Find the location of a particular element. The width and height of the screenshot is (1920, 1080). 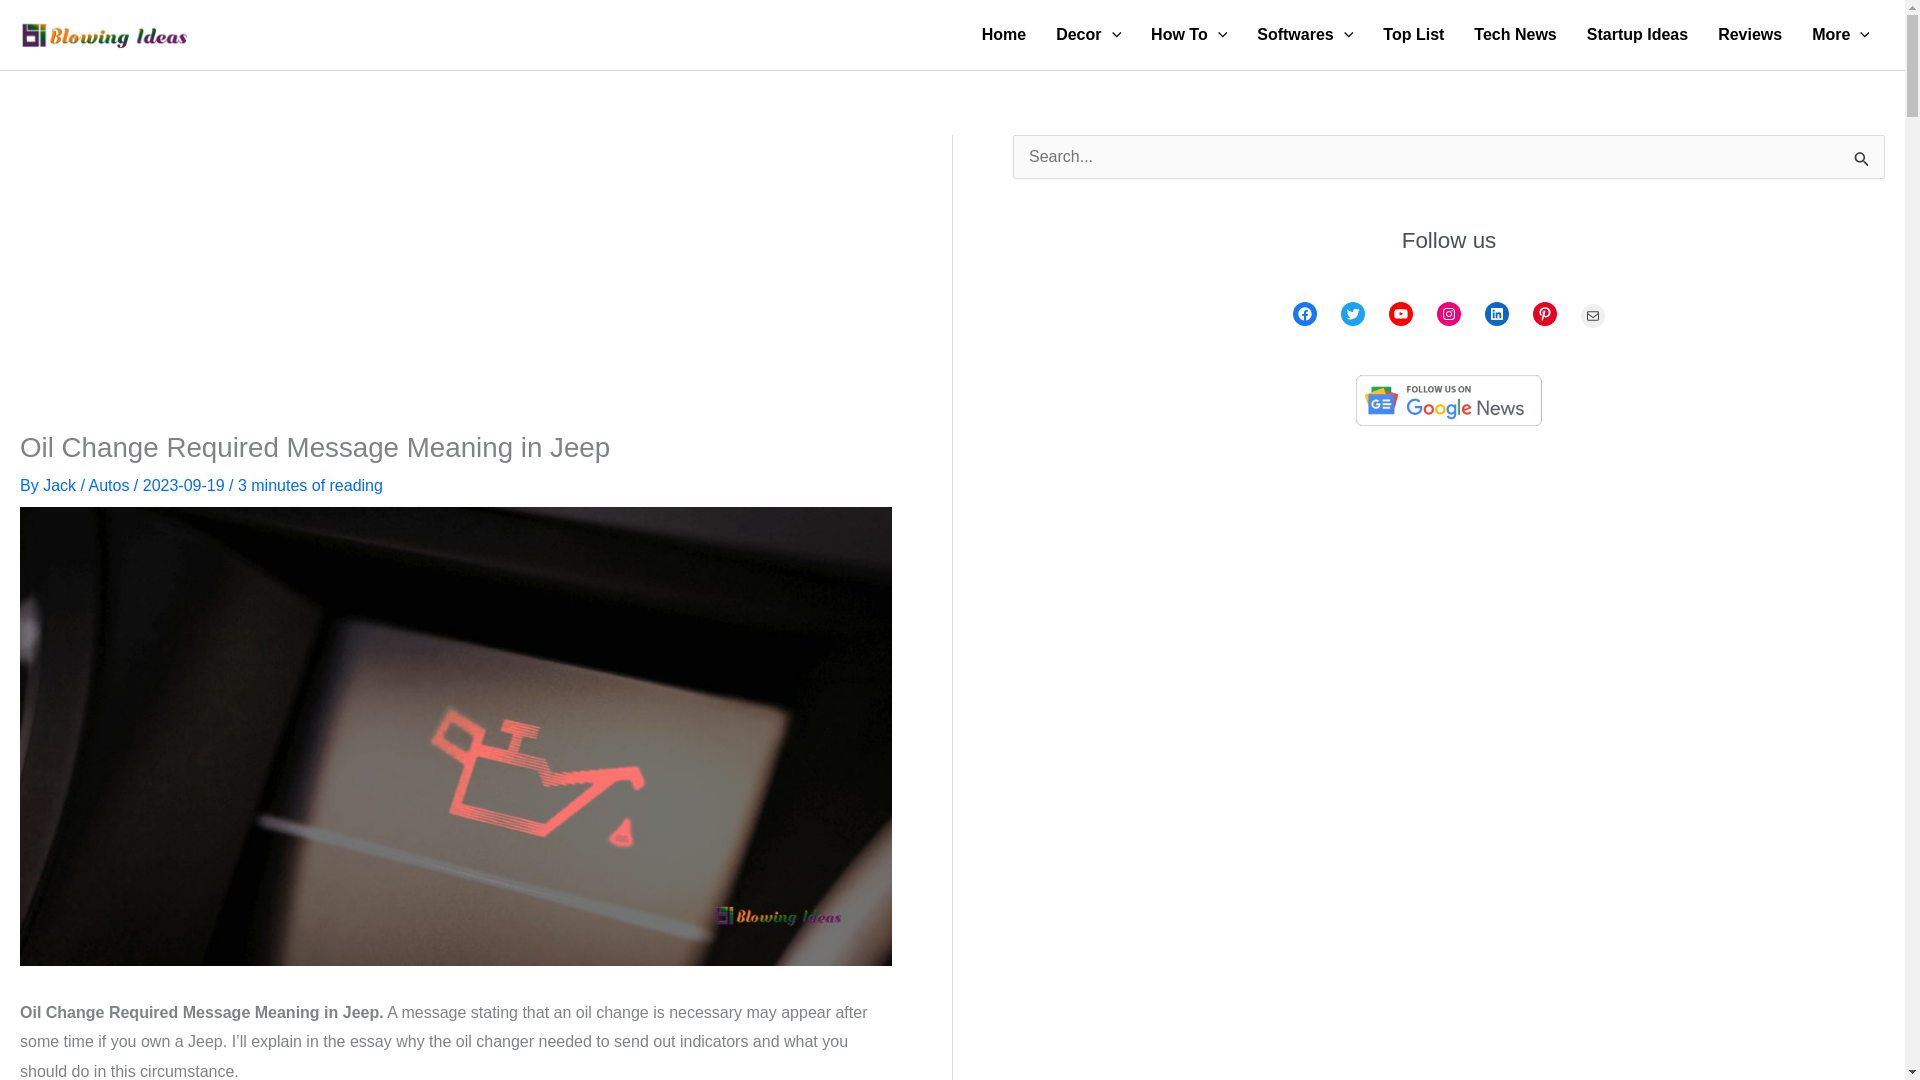

Home is located at coordinates (1004, 35).